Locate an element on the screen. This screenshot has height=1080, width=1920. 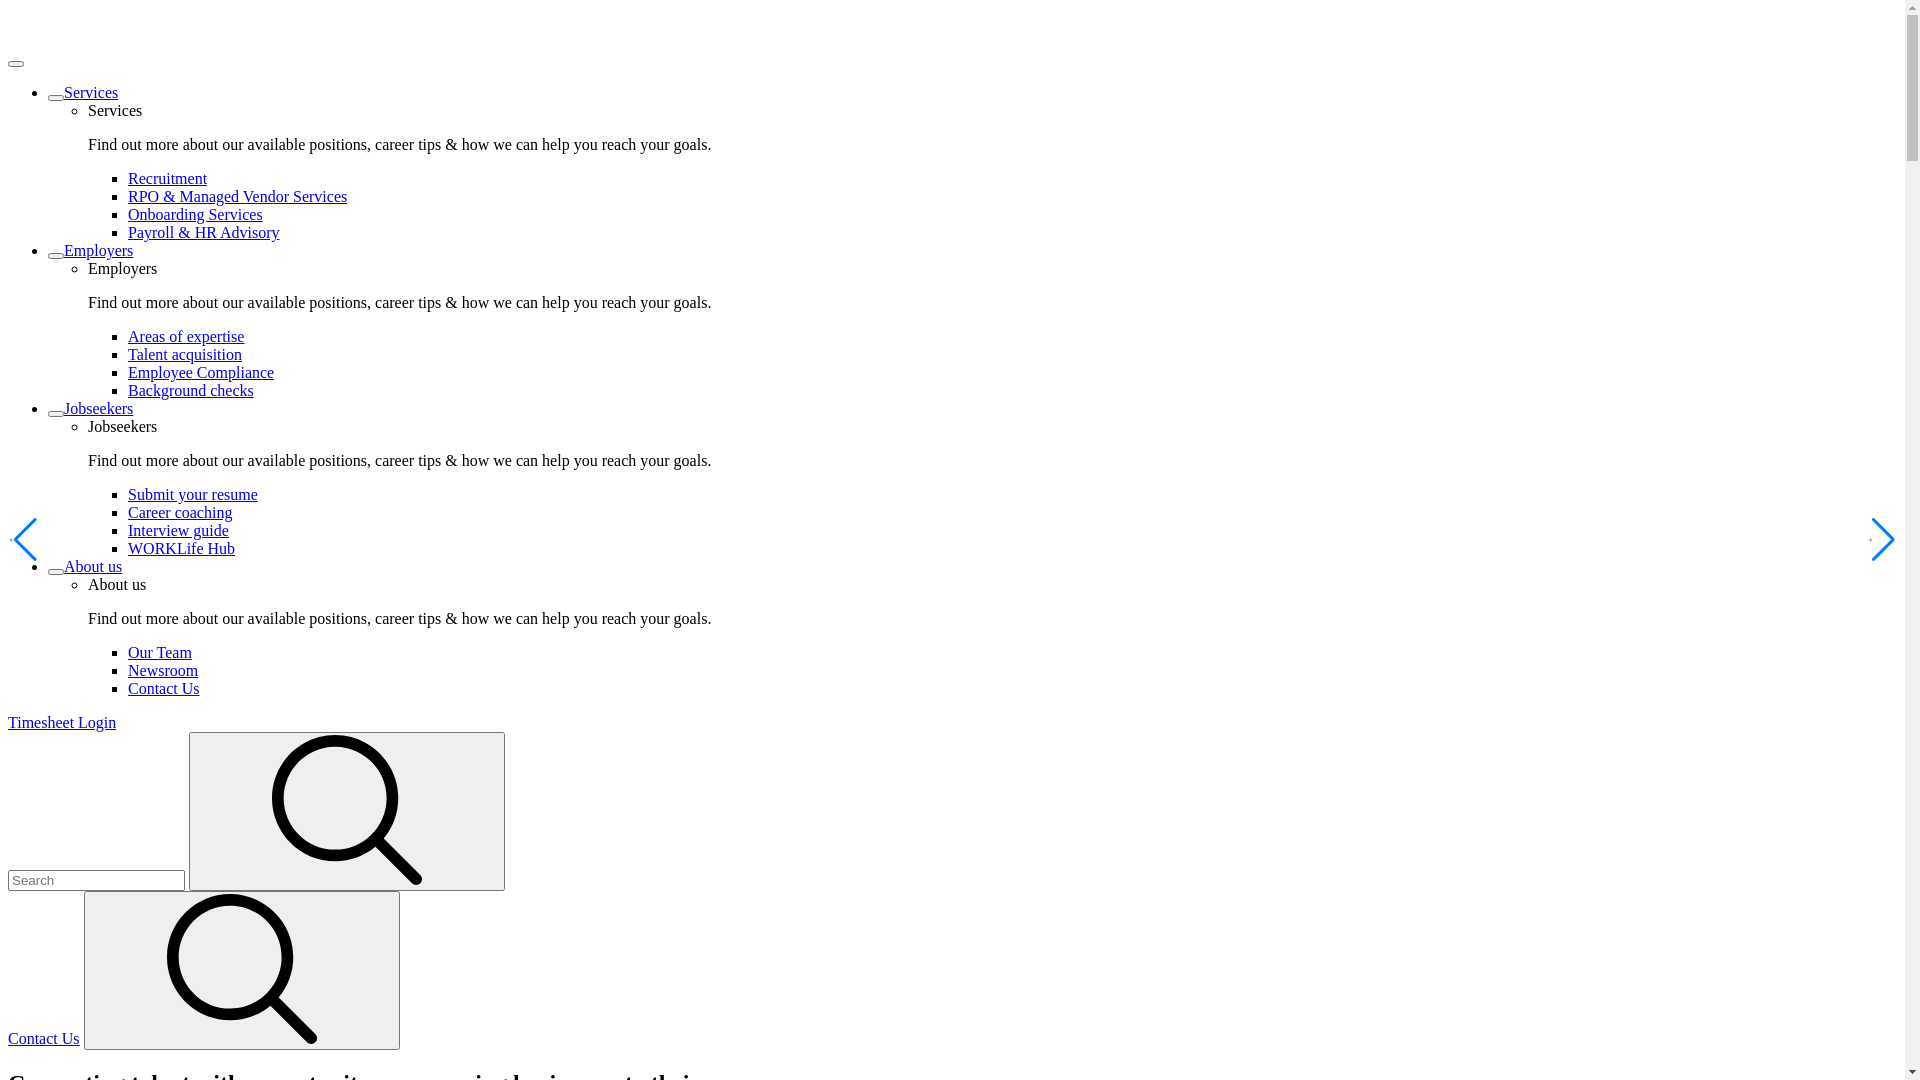
WORKLife Hub is located at coordinates (182, 548).